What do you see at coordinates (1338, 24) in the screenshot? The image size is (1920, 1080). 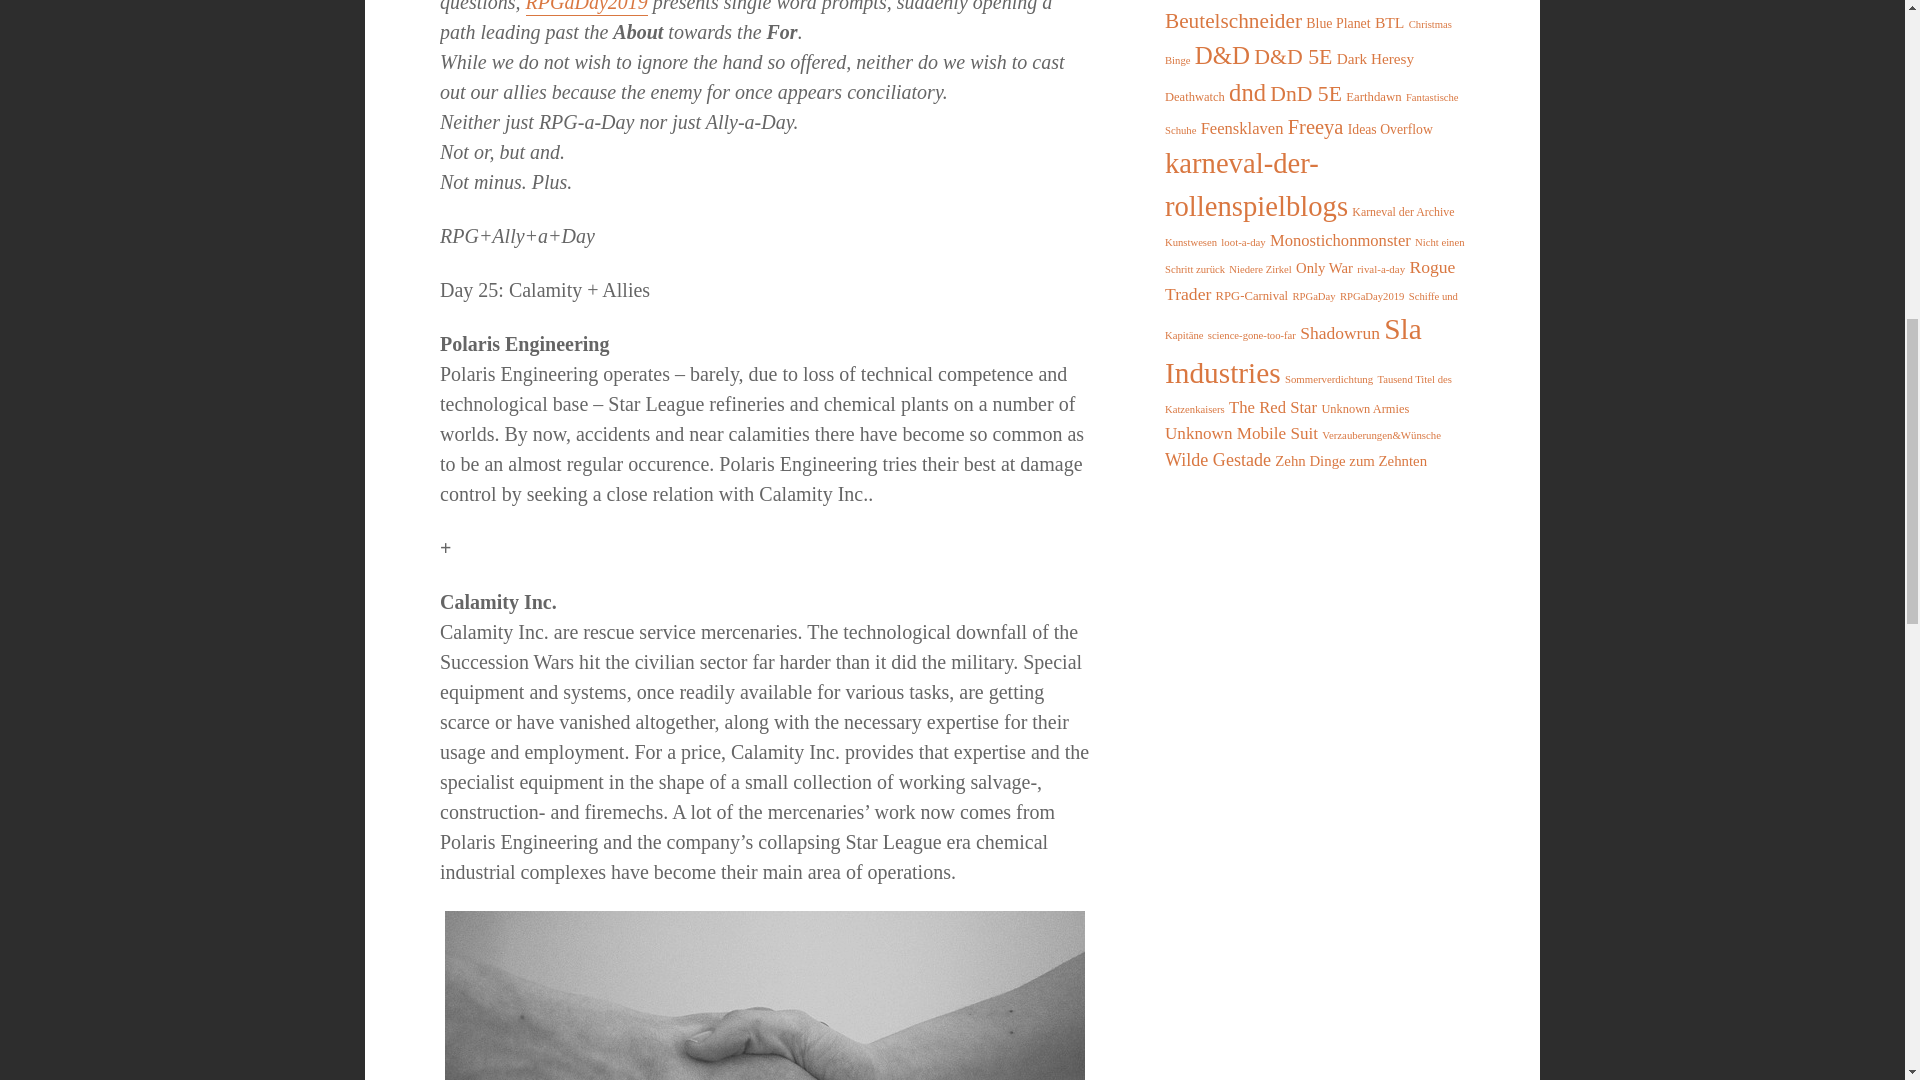 I see `Blue Planet` at bounding box center [1338, 24].